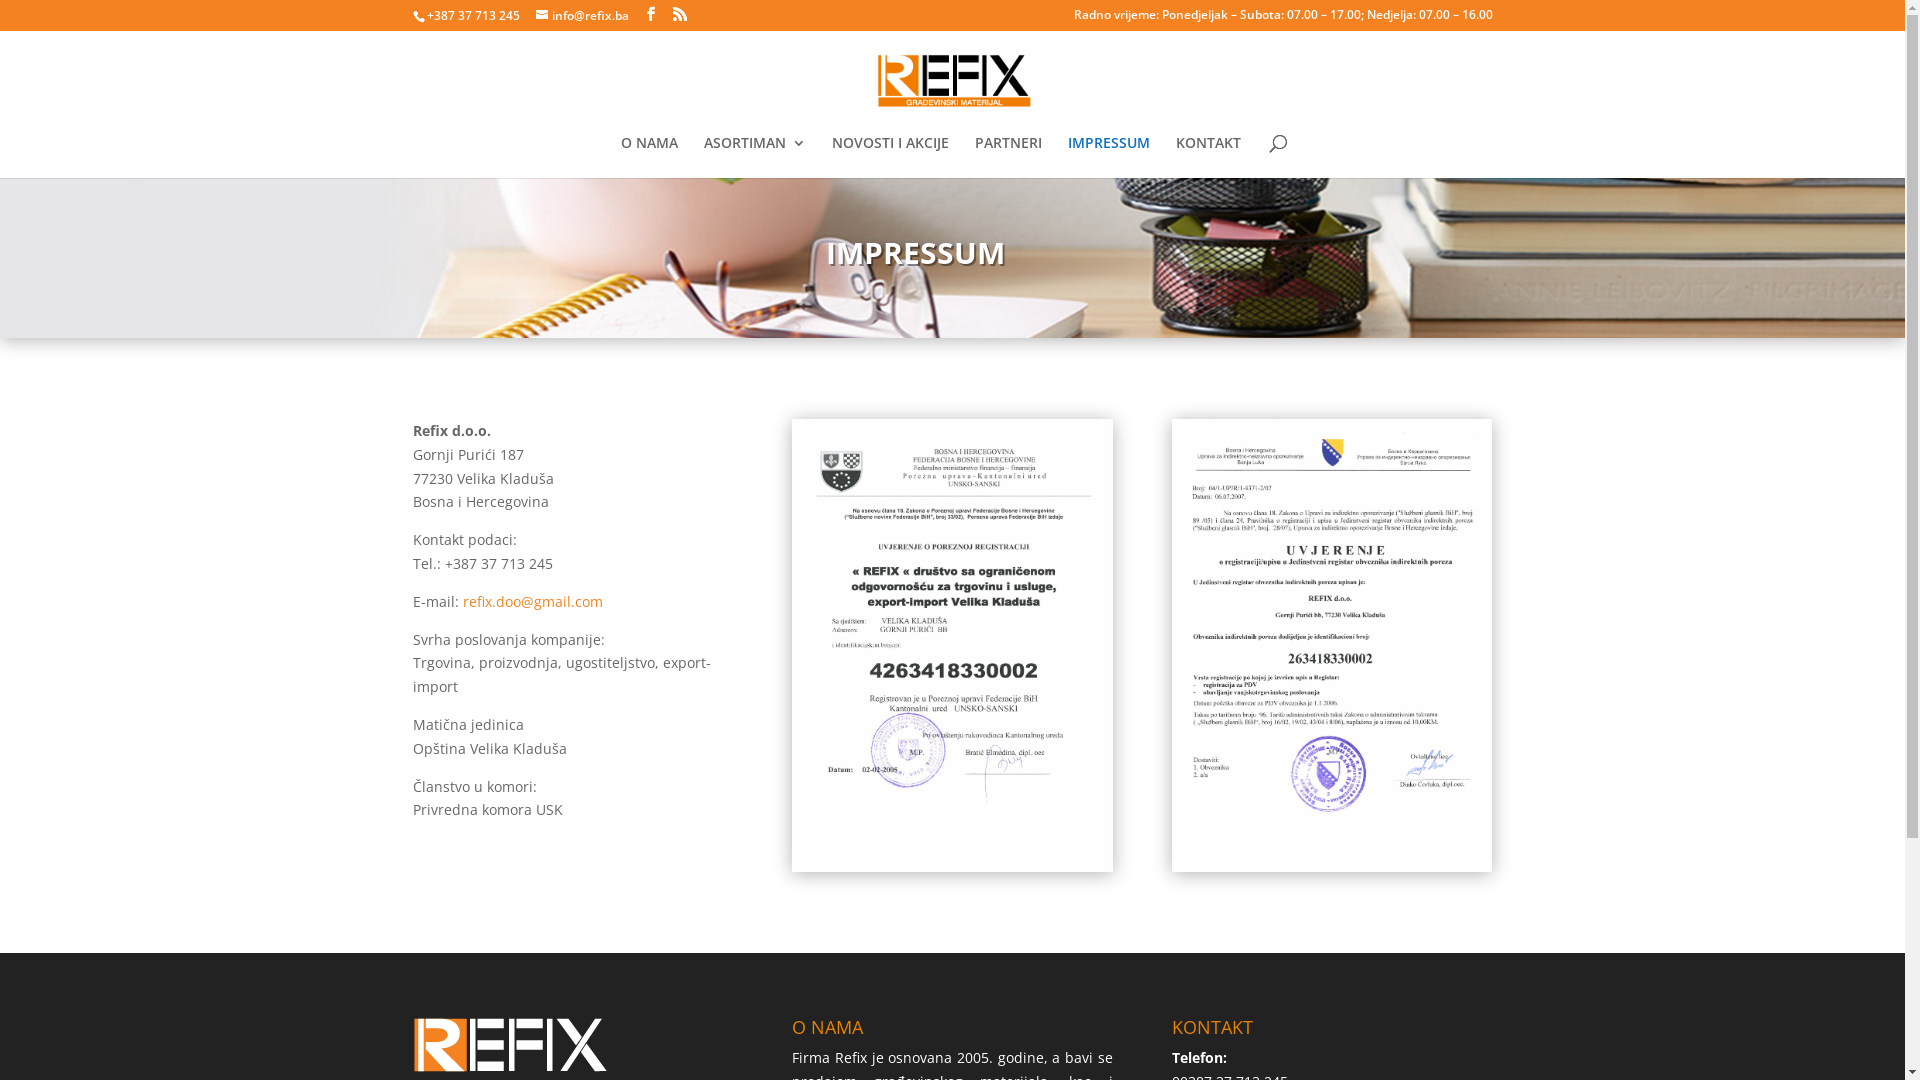  What do you see at coordinates (648, 157) in the screenshot?
I see `O NAMA` at bounding box center [648, 157].